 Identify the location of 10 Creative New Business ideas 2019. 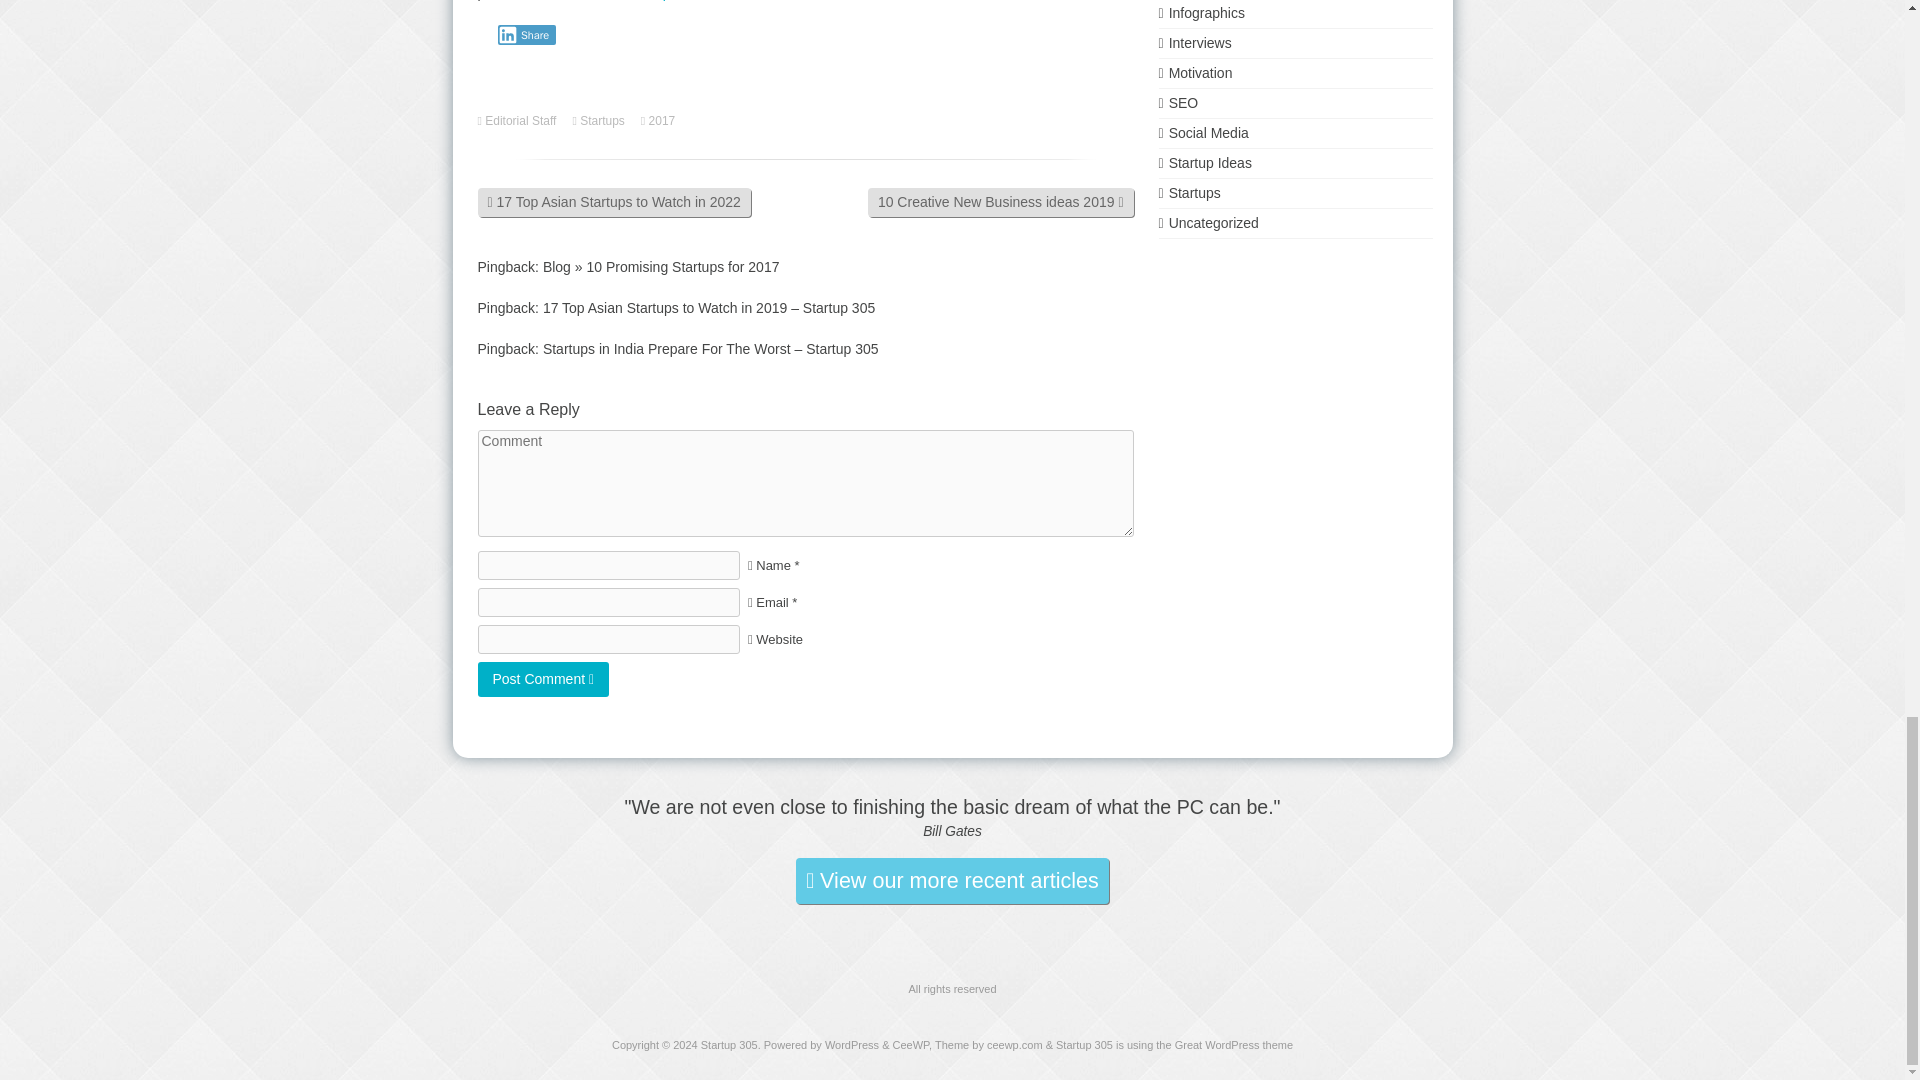
(1000, 202).